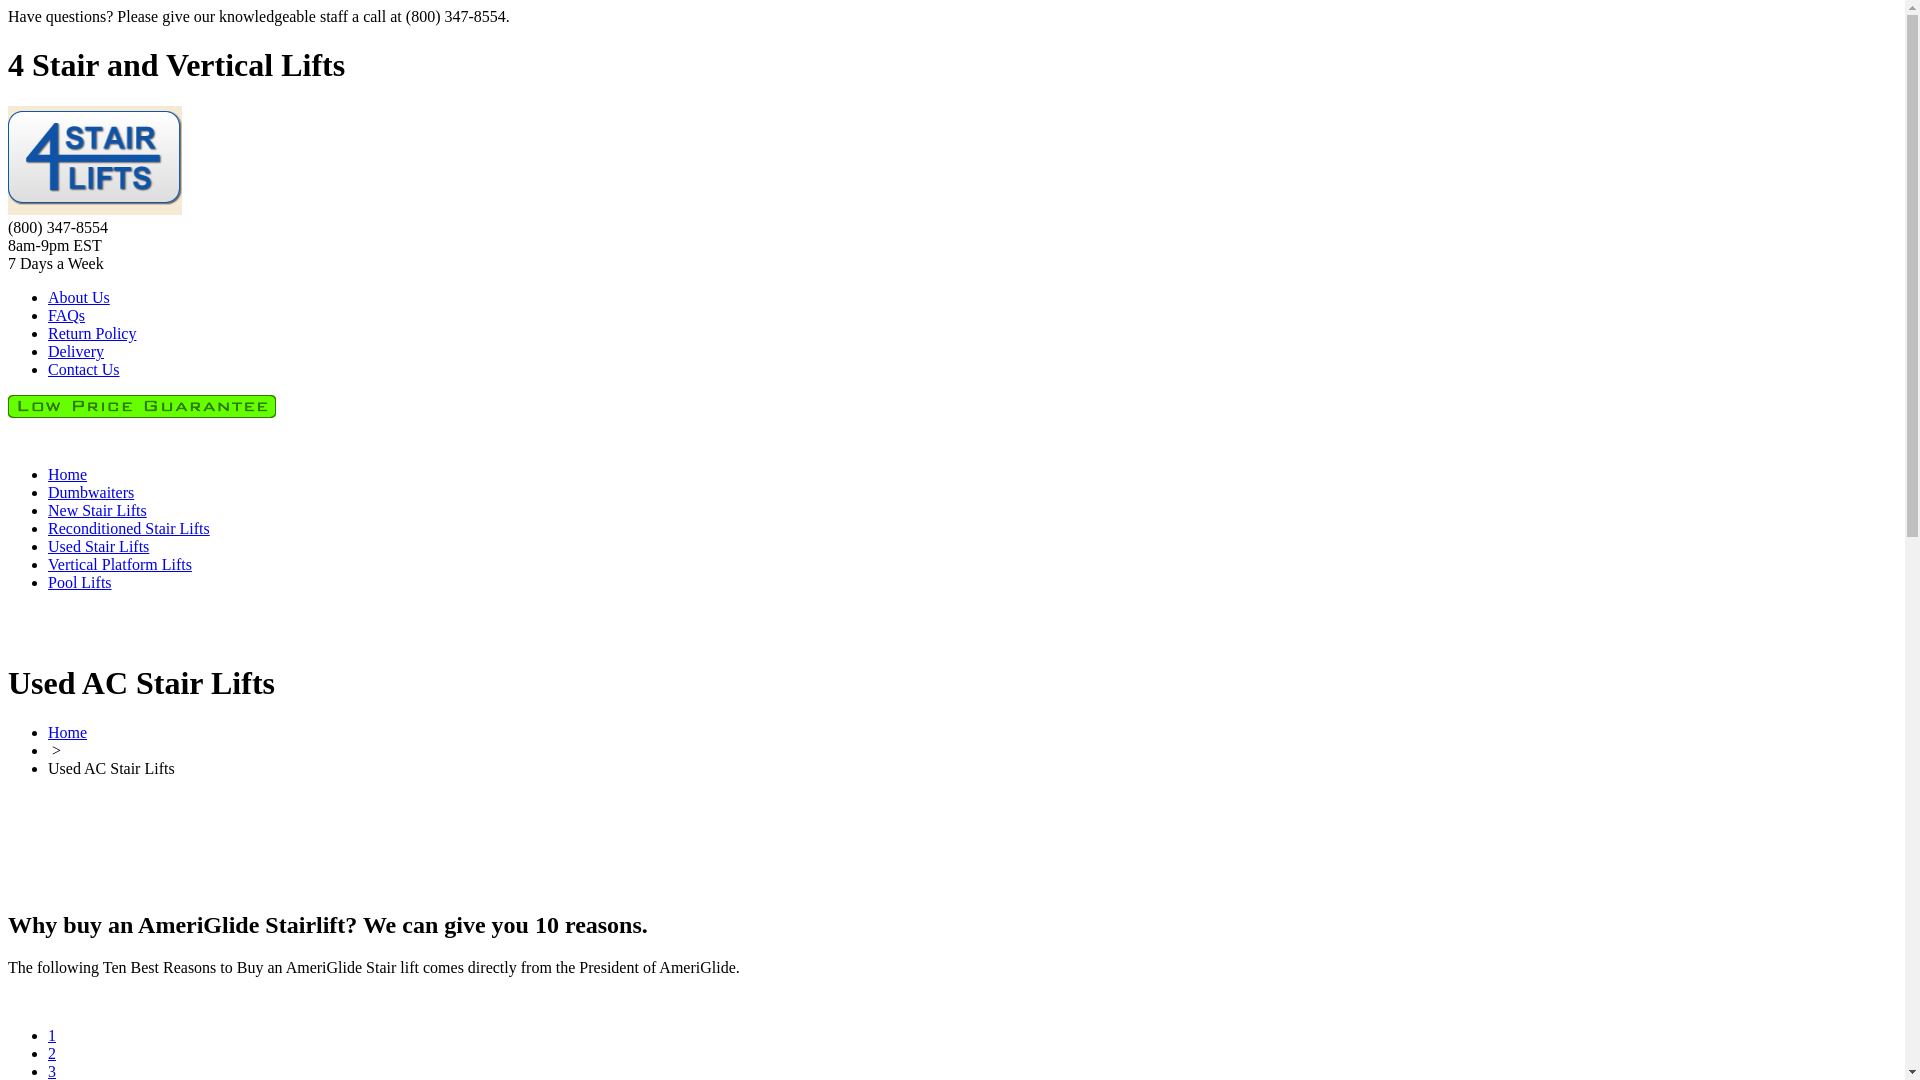 The image size is (1920, 1080). What do you see at coordinates (52, 1036) in the screenshot?
I see `1` at bounding box center [52, 1036].